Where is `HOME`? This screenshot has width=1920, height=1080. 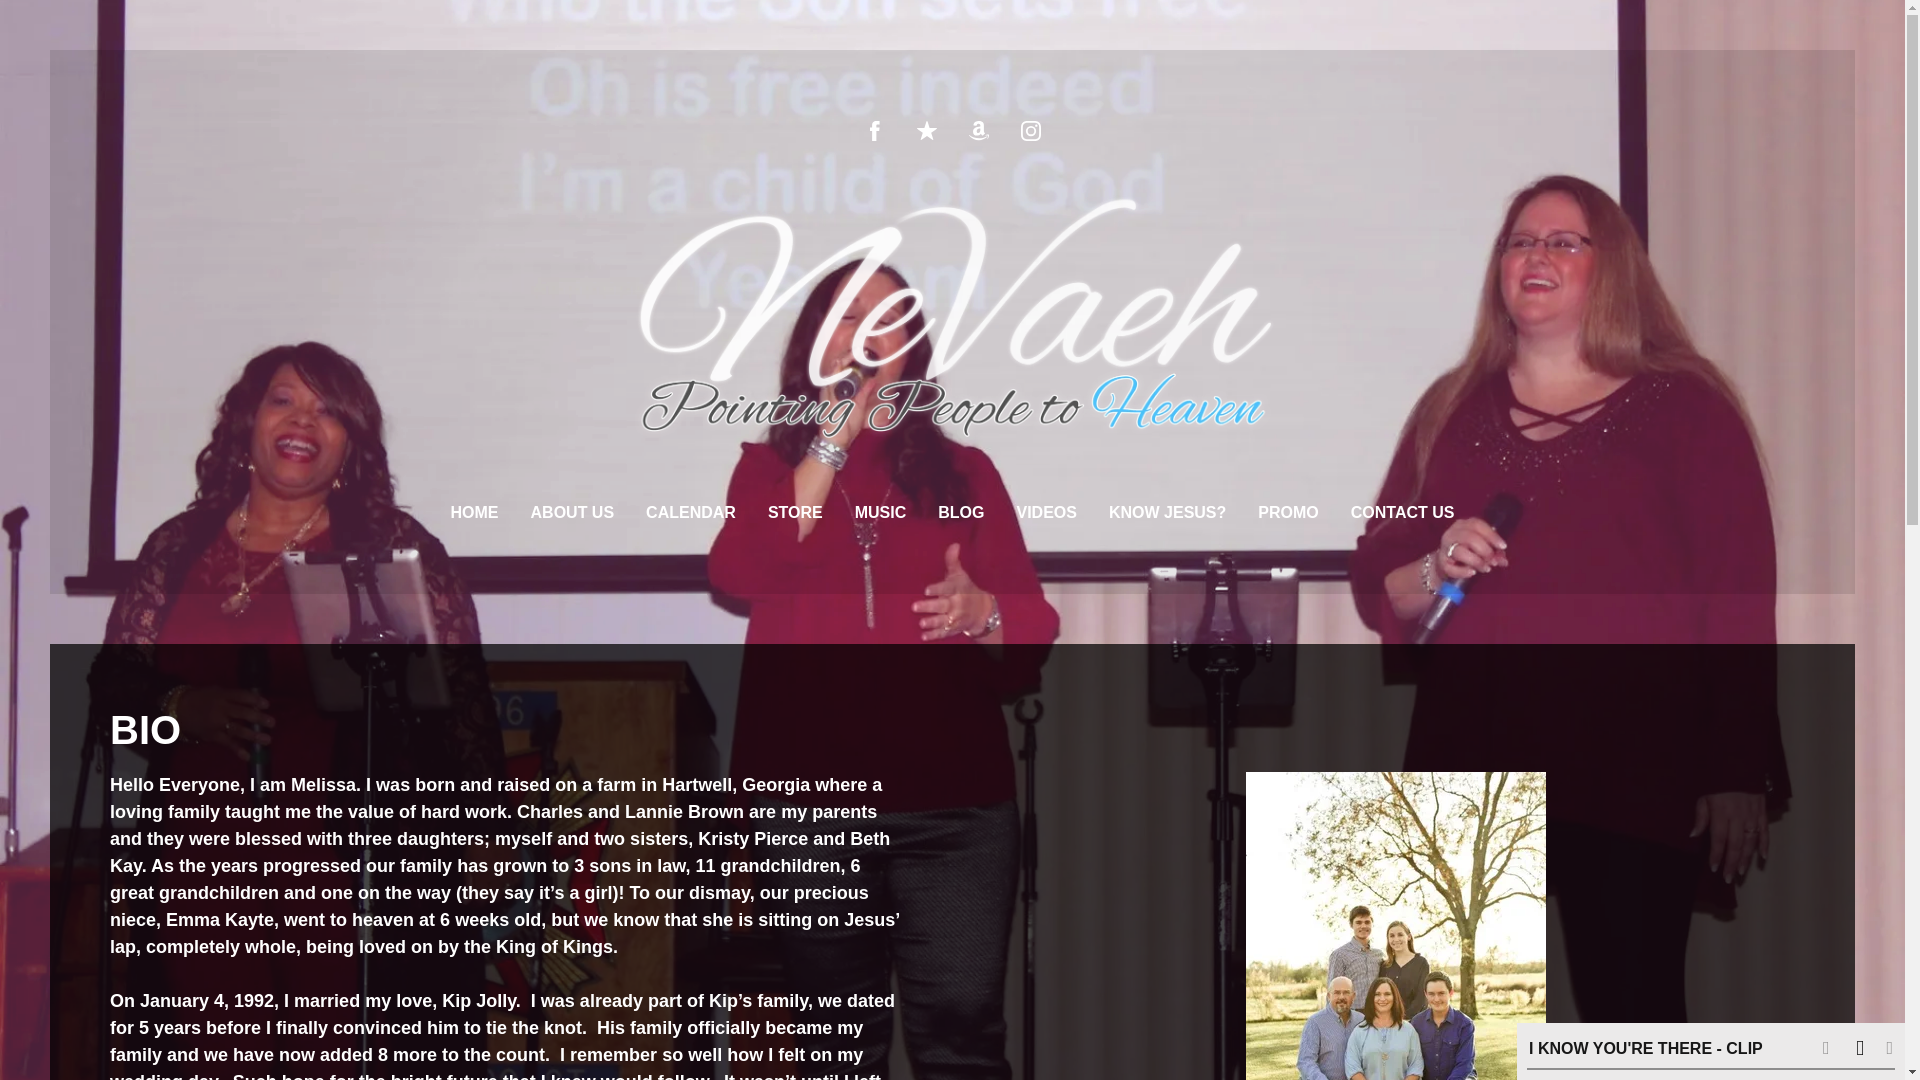 HOME is located at coordinates (475, 512).